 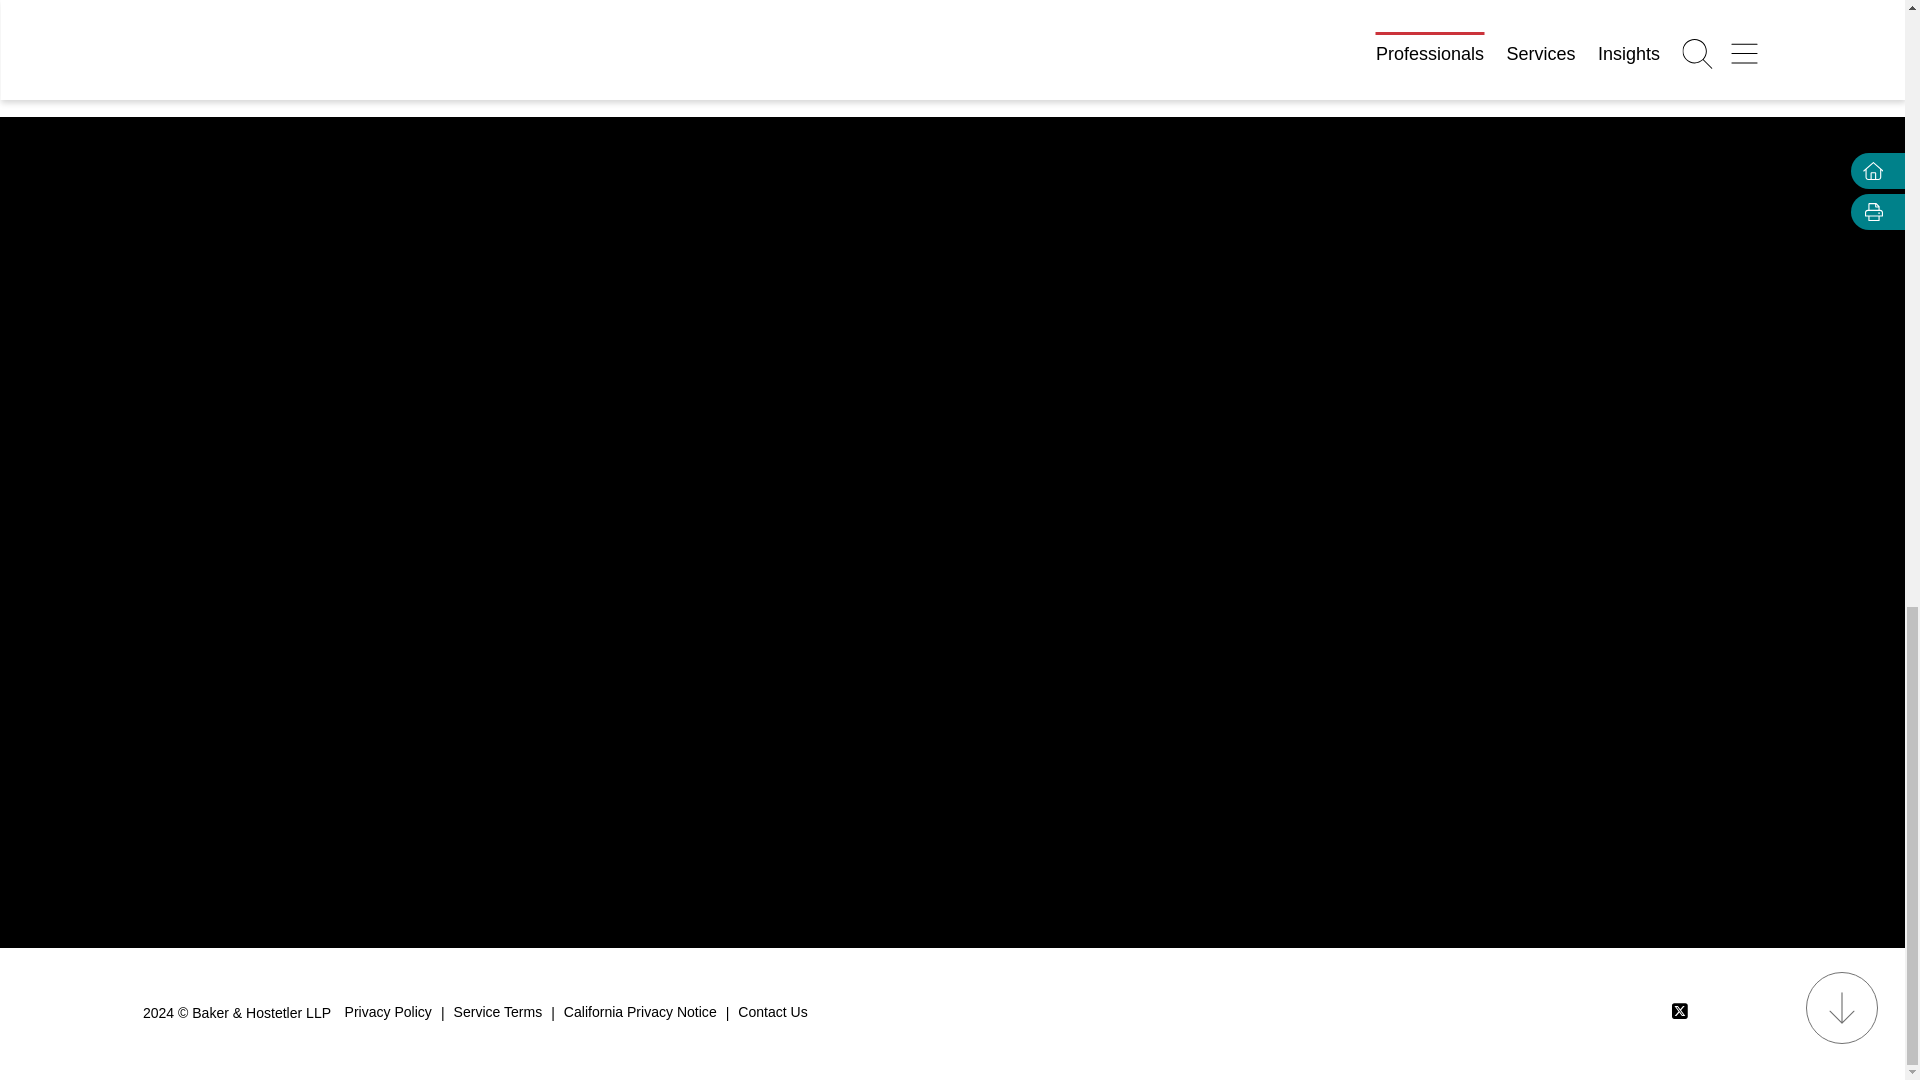 What do you see at coordinates (388, 1013) in the screenshot?
I see `Privacy Policy` at bounding box center [388, 1013].